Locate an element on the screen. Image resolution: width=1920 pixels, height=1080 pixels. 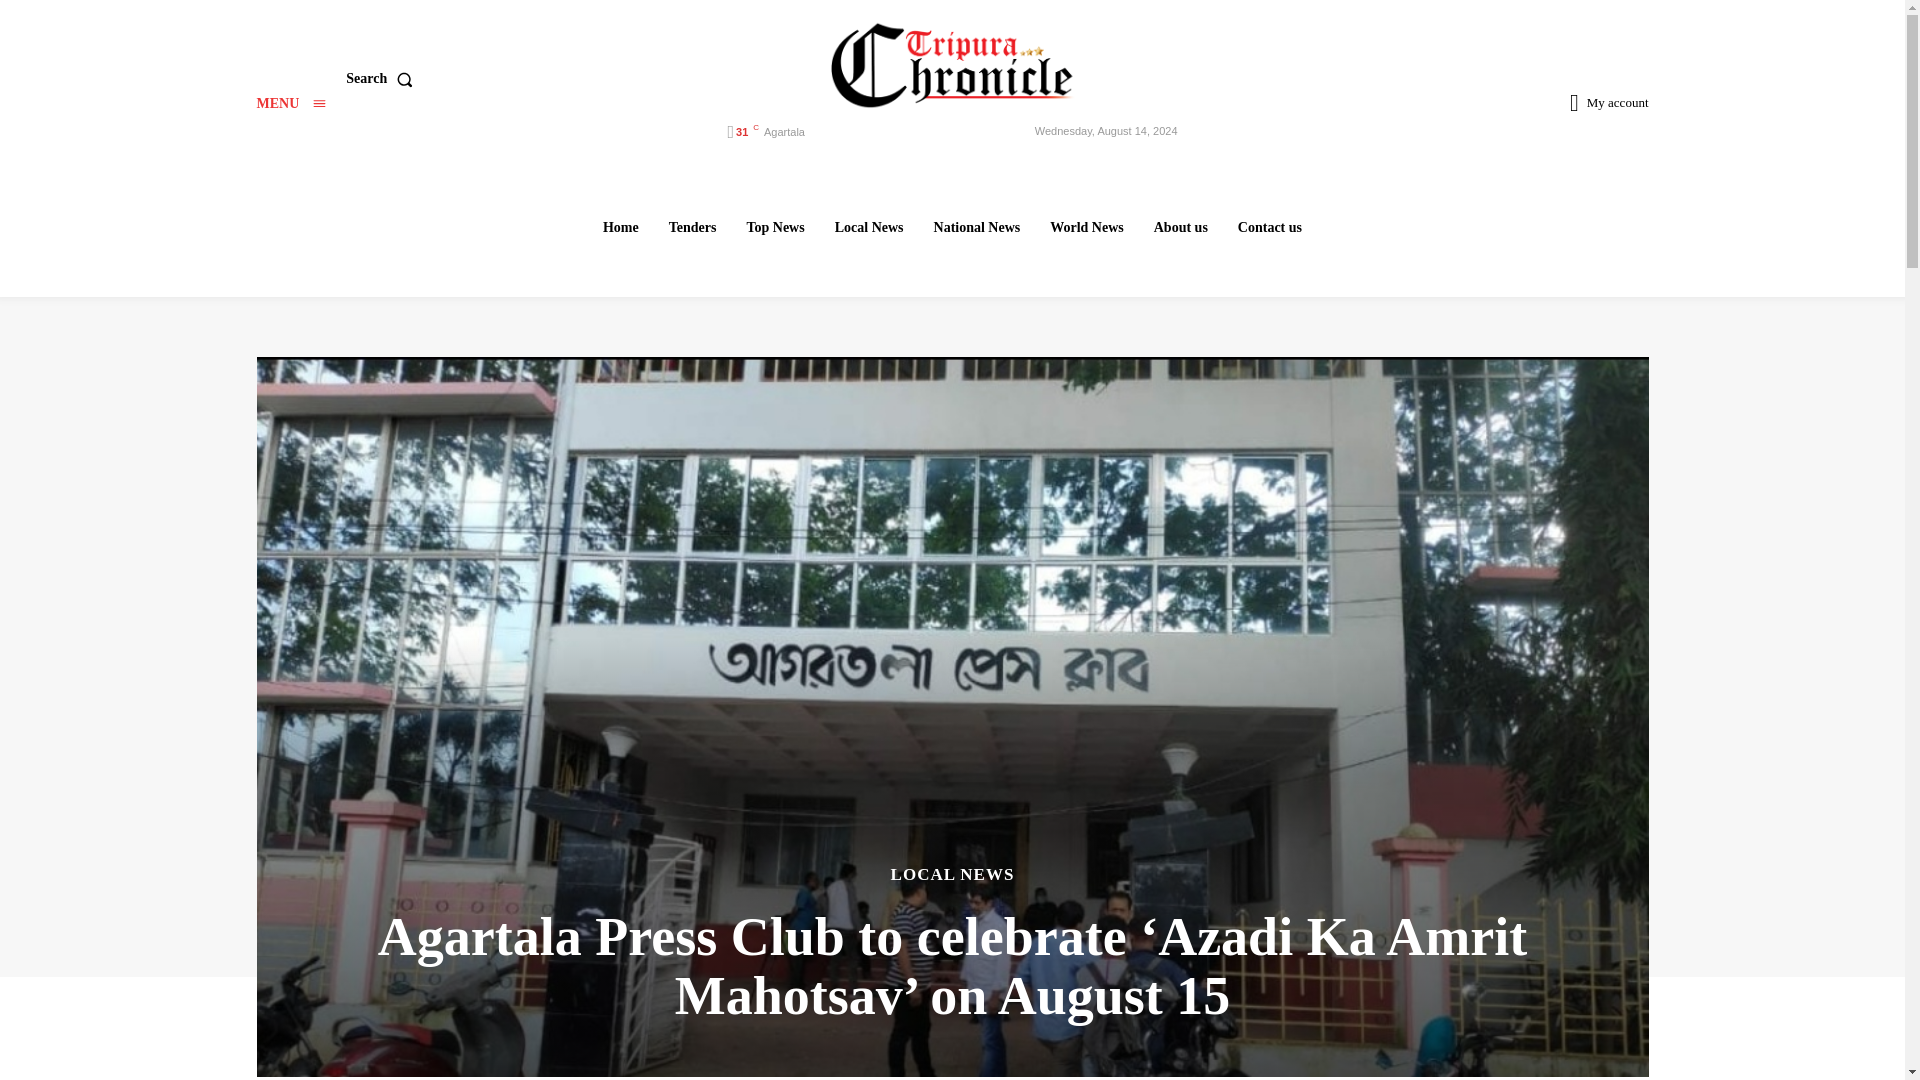
World News is located at coordinates (1087, 227).